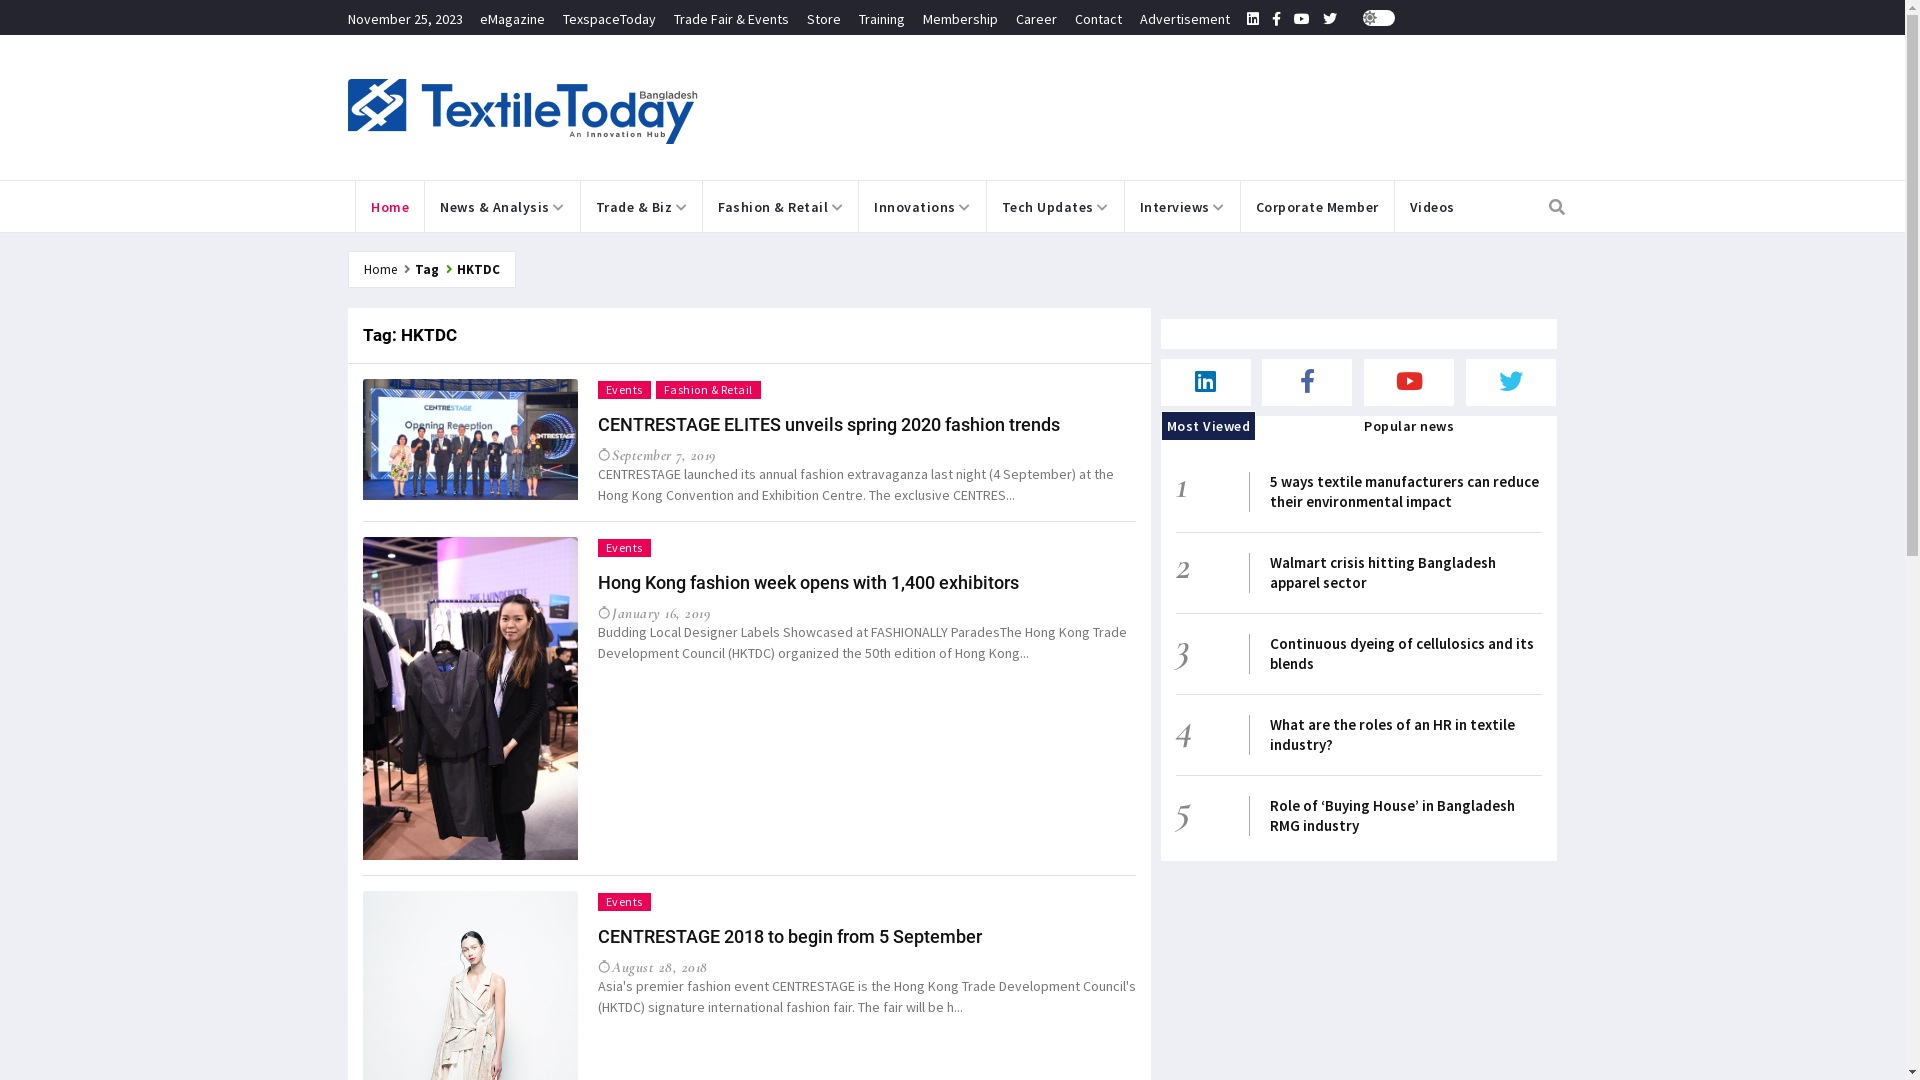 The width and height of the screenshot is (1920, 1080). What do you see at coordinates (1378, 18) in the screenshot?
I see `Change mode` at bounding box center [1378, 18].